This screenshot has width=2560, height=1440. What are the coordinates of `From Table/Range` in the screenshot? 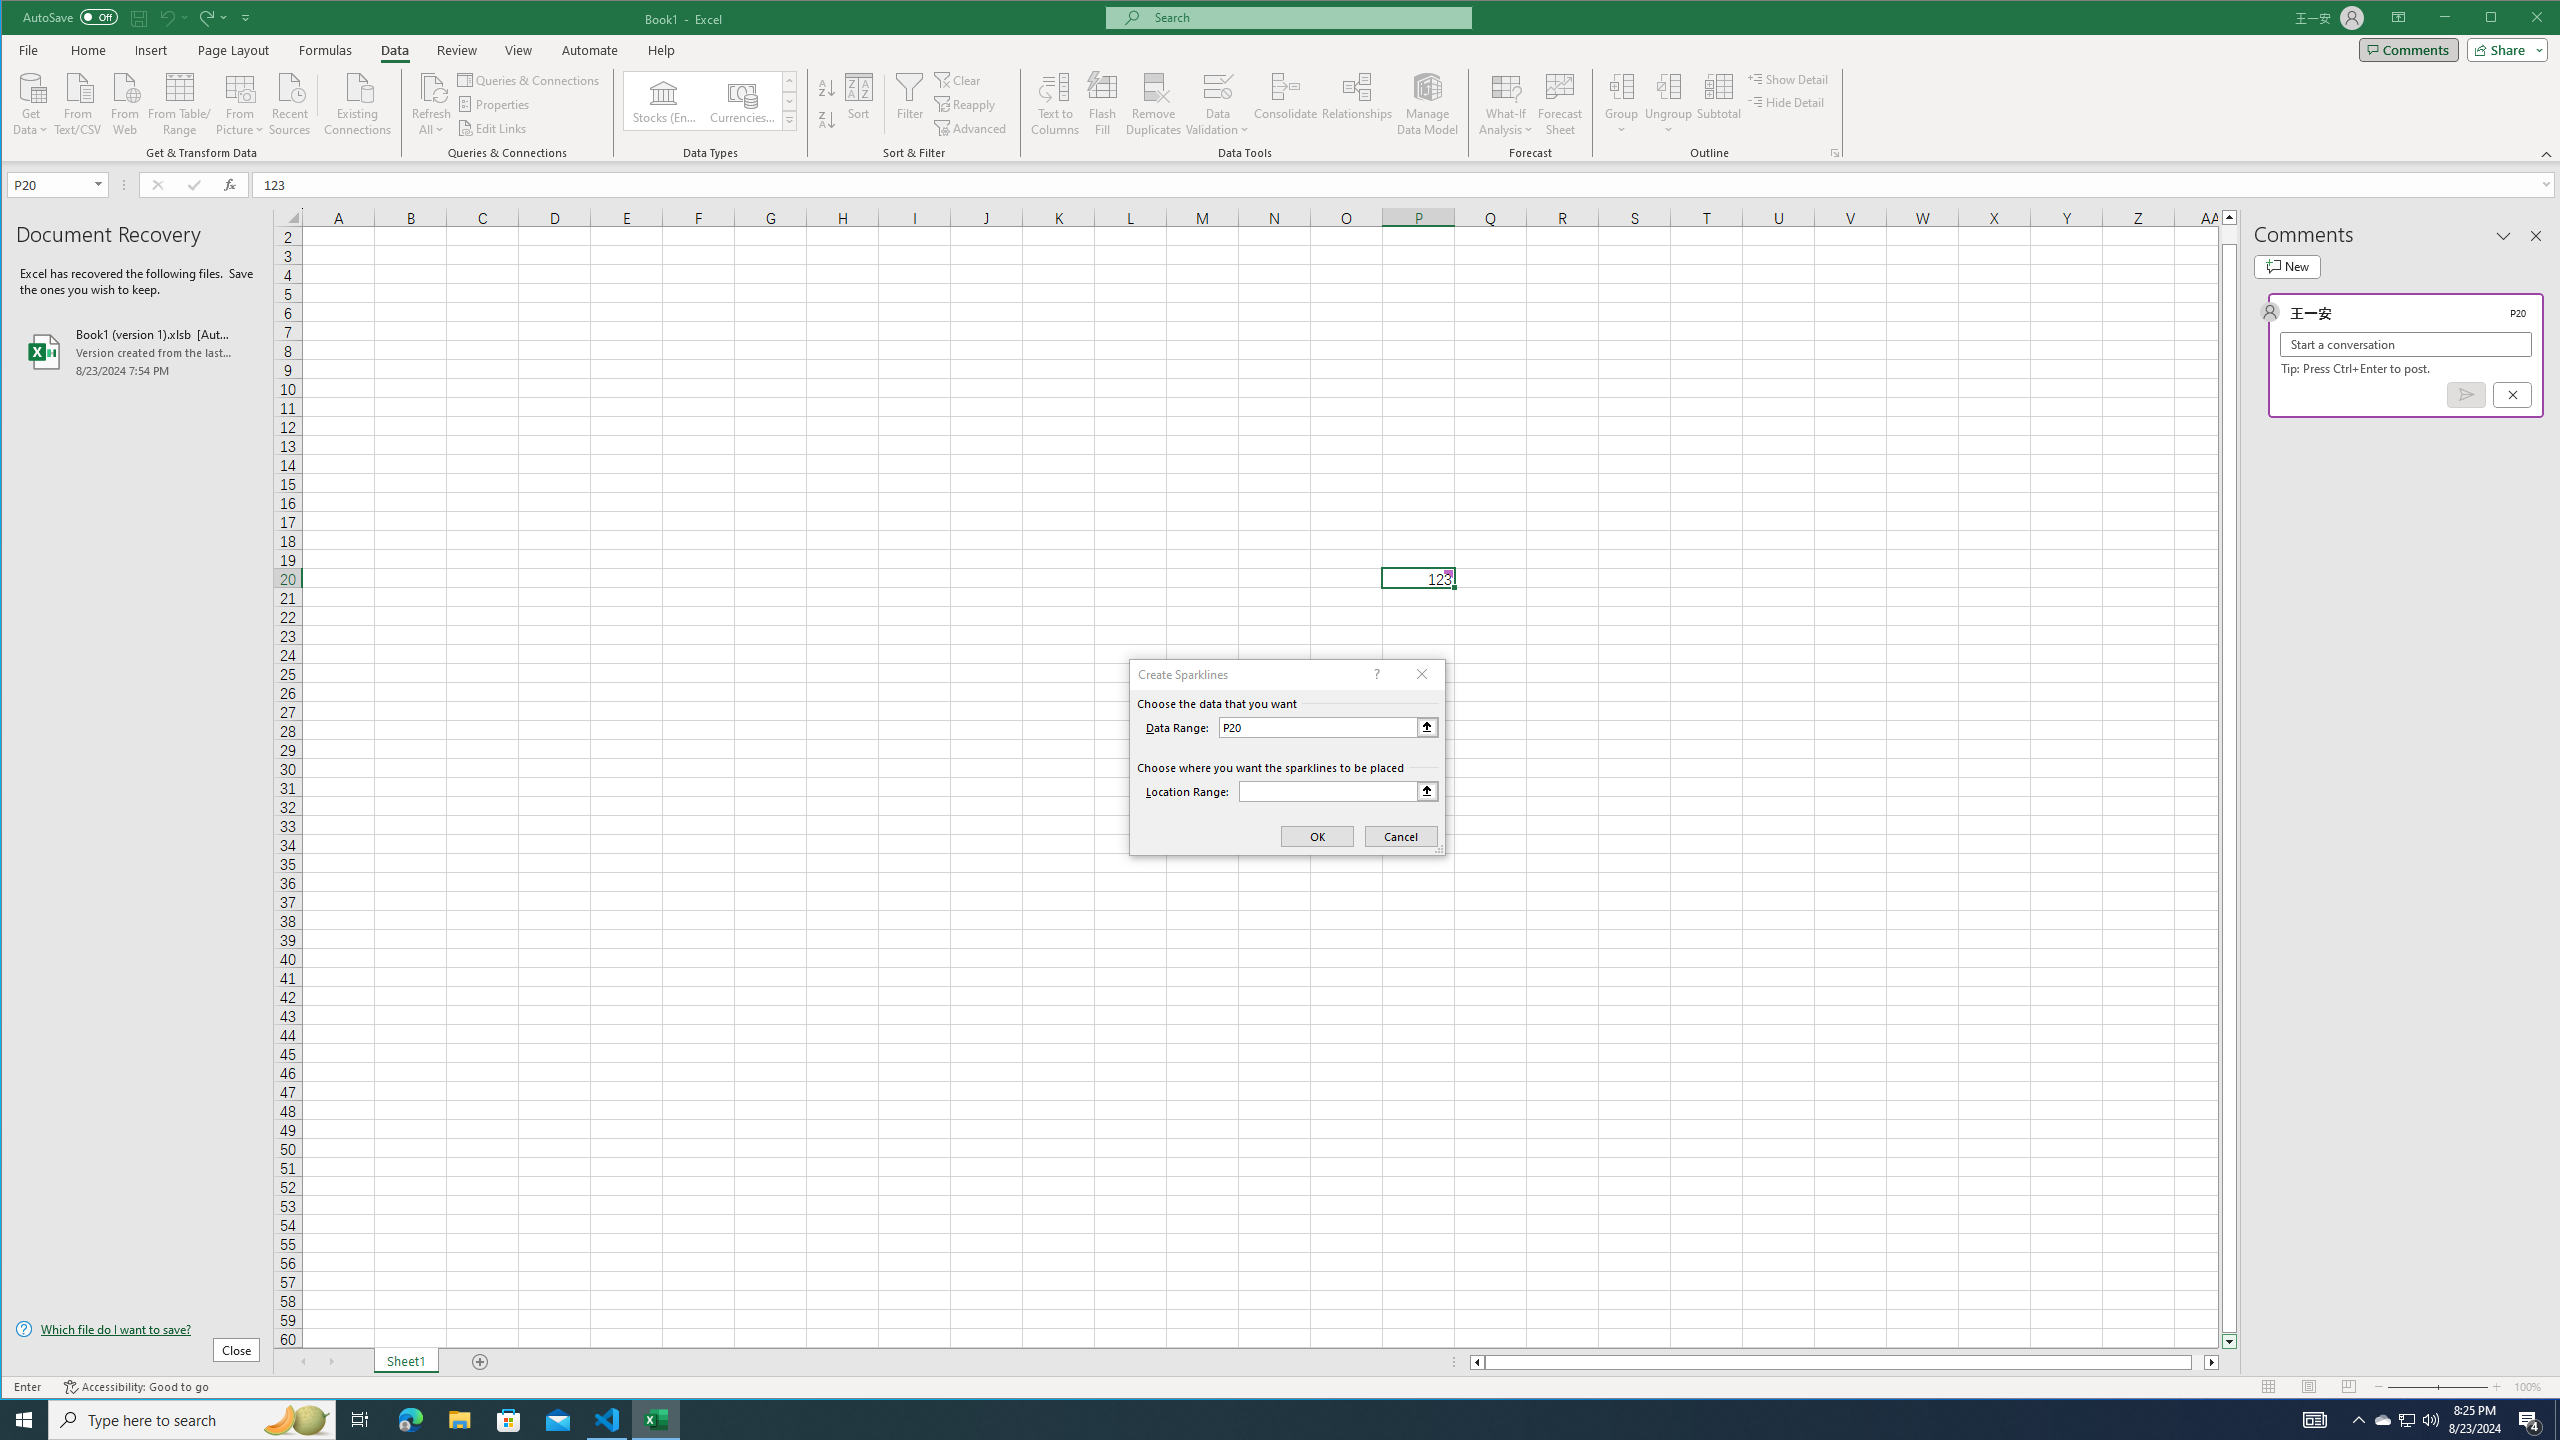 It's located at (180, 102).